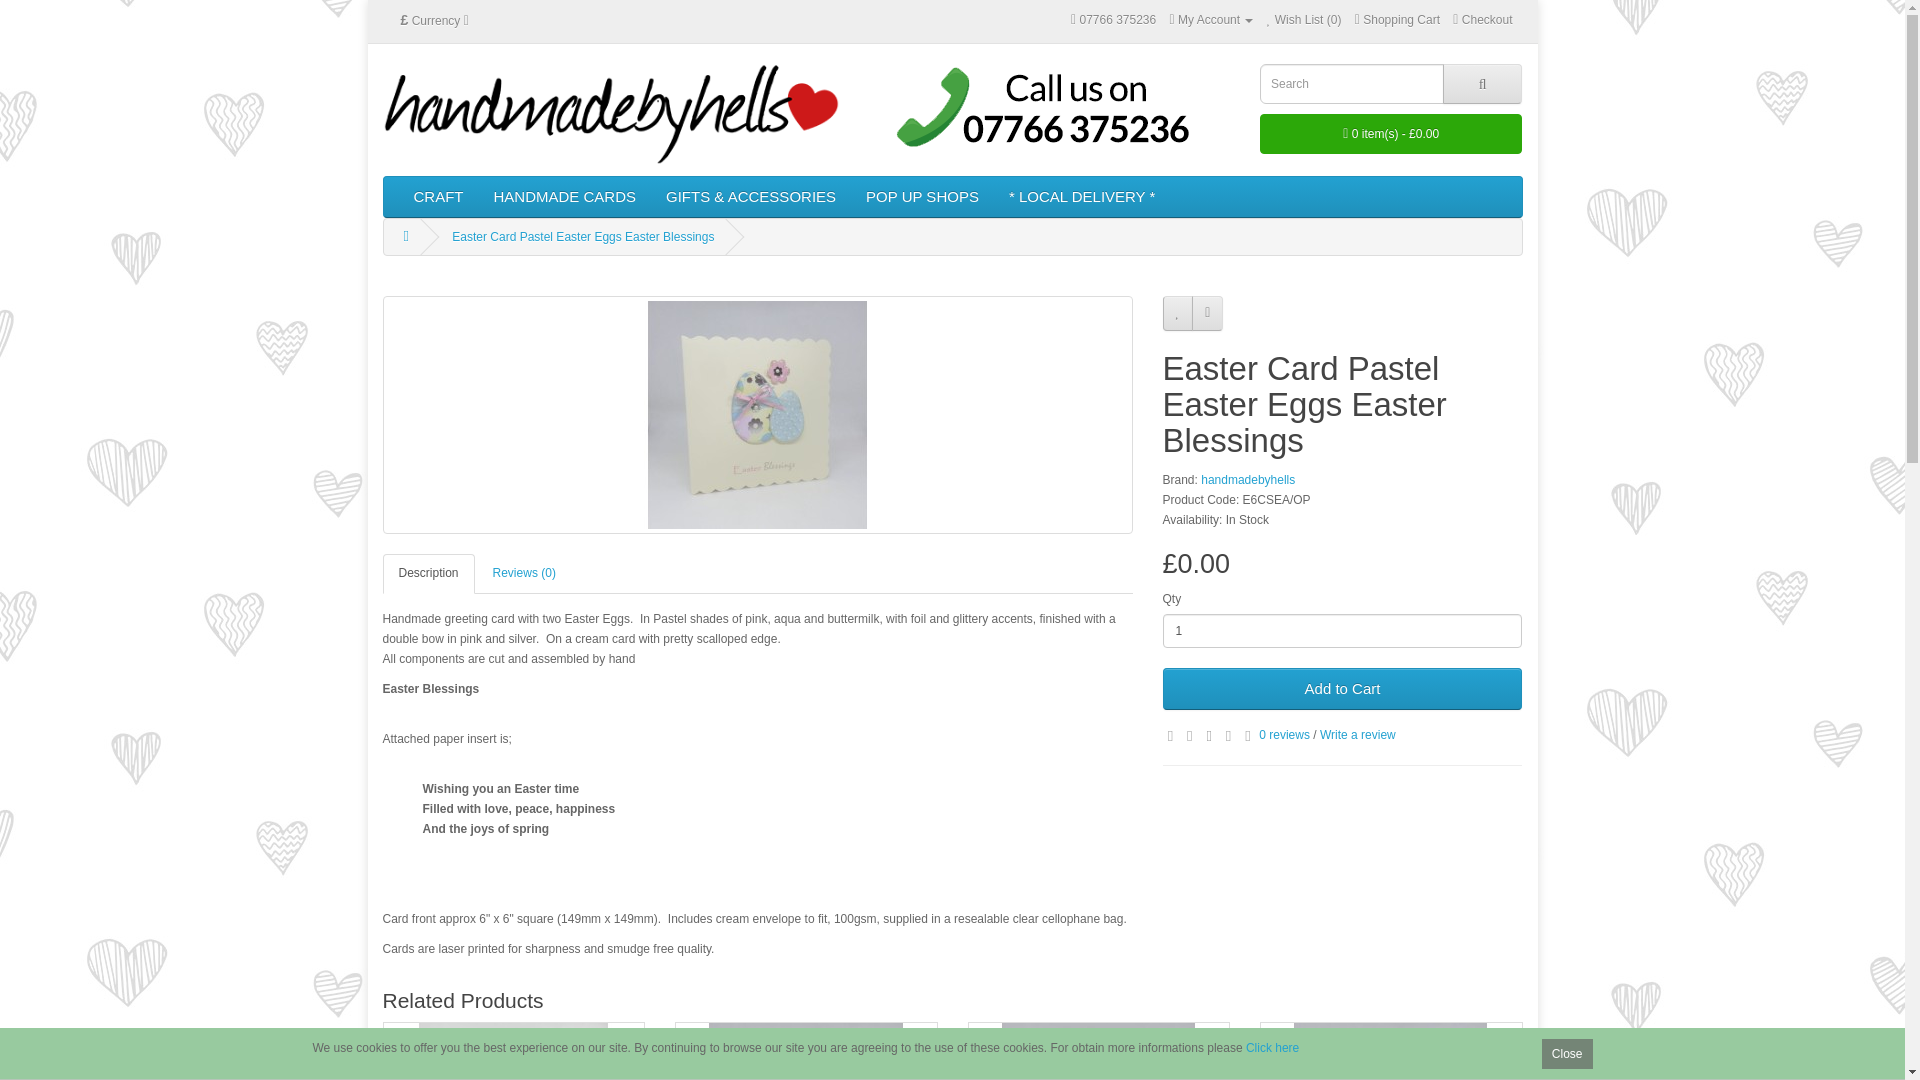 The width and height of the screenshot is (1920, 1080). Describe the element at coordinates (1398, 20) in the screenshot. I see `Shopping Cart` at that location.